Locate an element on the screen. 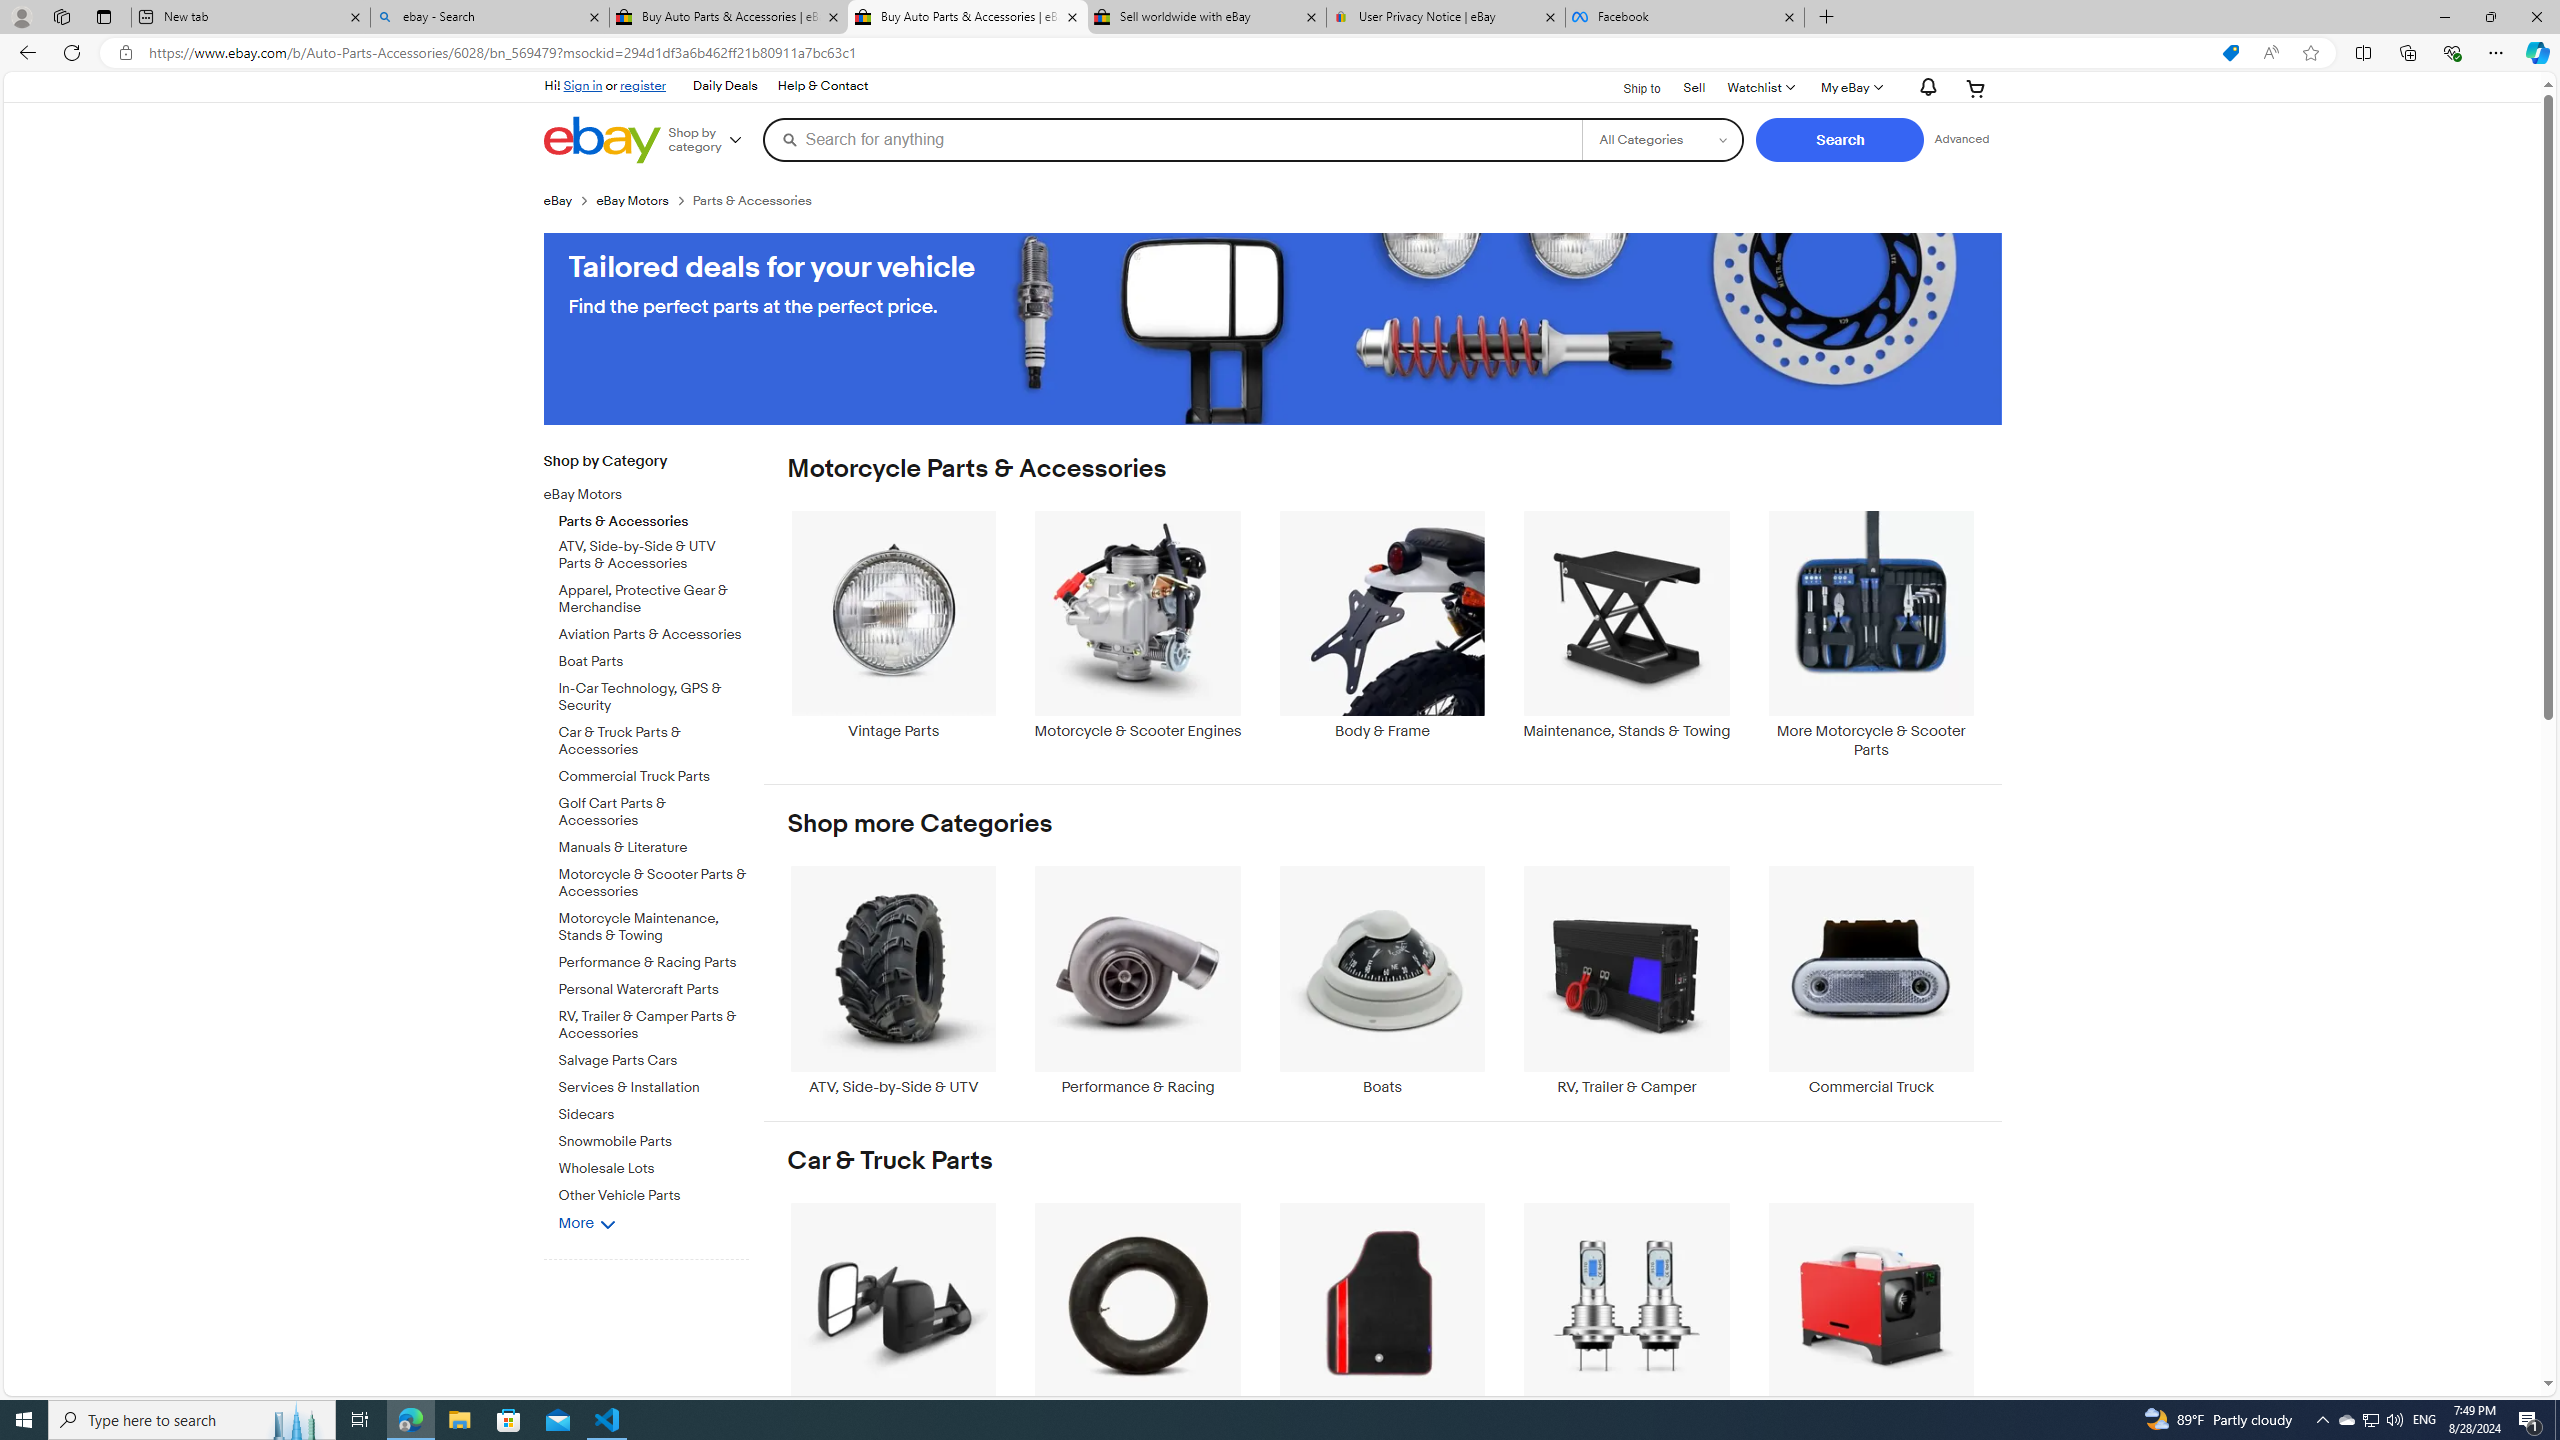 This screenshot has height=1440, width=2560. Lighting & Lamps is located at coordinates (1628, 1316).